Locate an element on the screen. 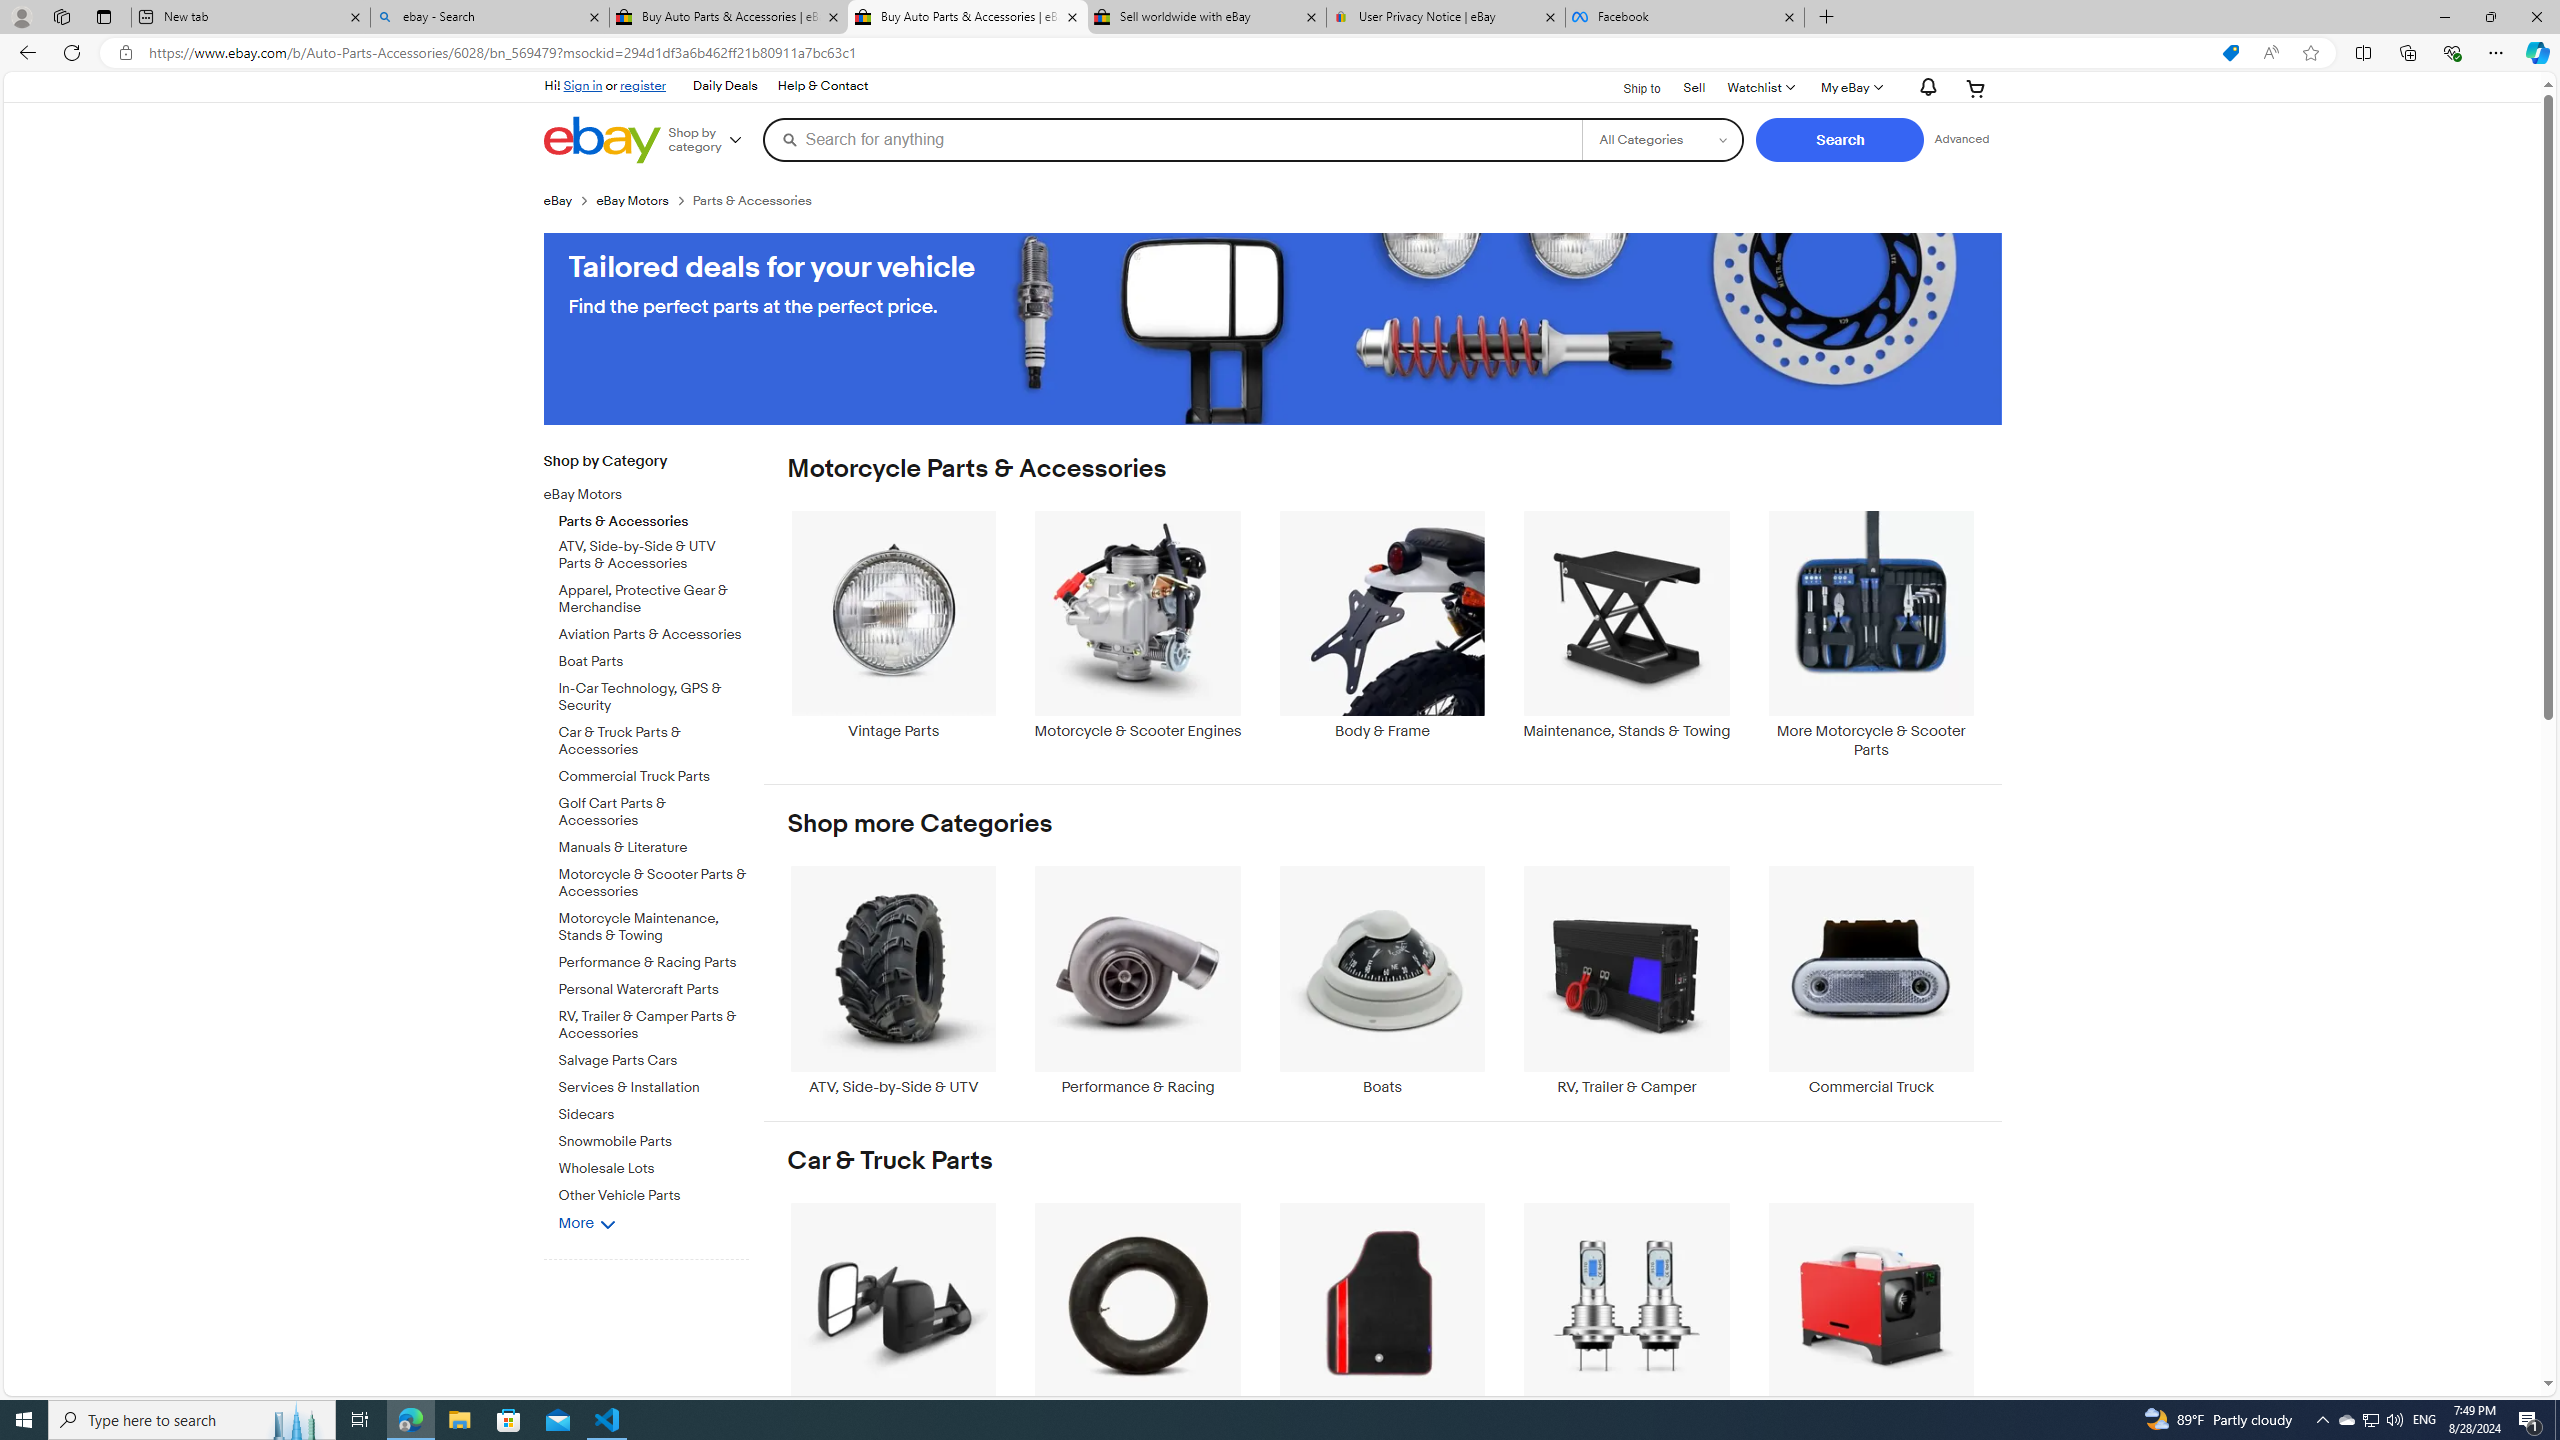 This screenshot has height=1440, width=2560. Lighting & Lamps is located at coordinates (1628, 1316).